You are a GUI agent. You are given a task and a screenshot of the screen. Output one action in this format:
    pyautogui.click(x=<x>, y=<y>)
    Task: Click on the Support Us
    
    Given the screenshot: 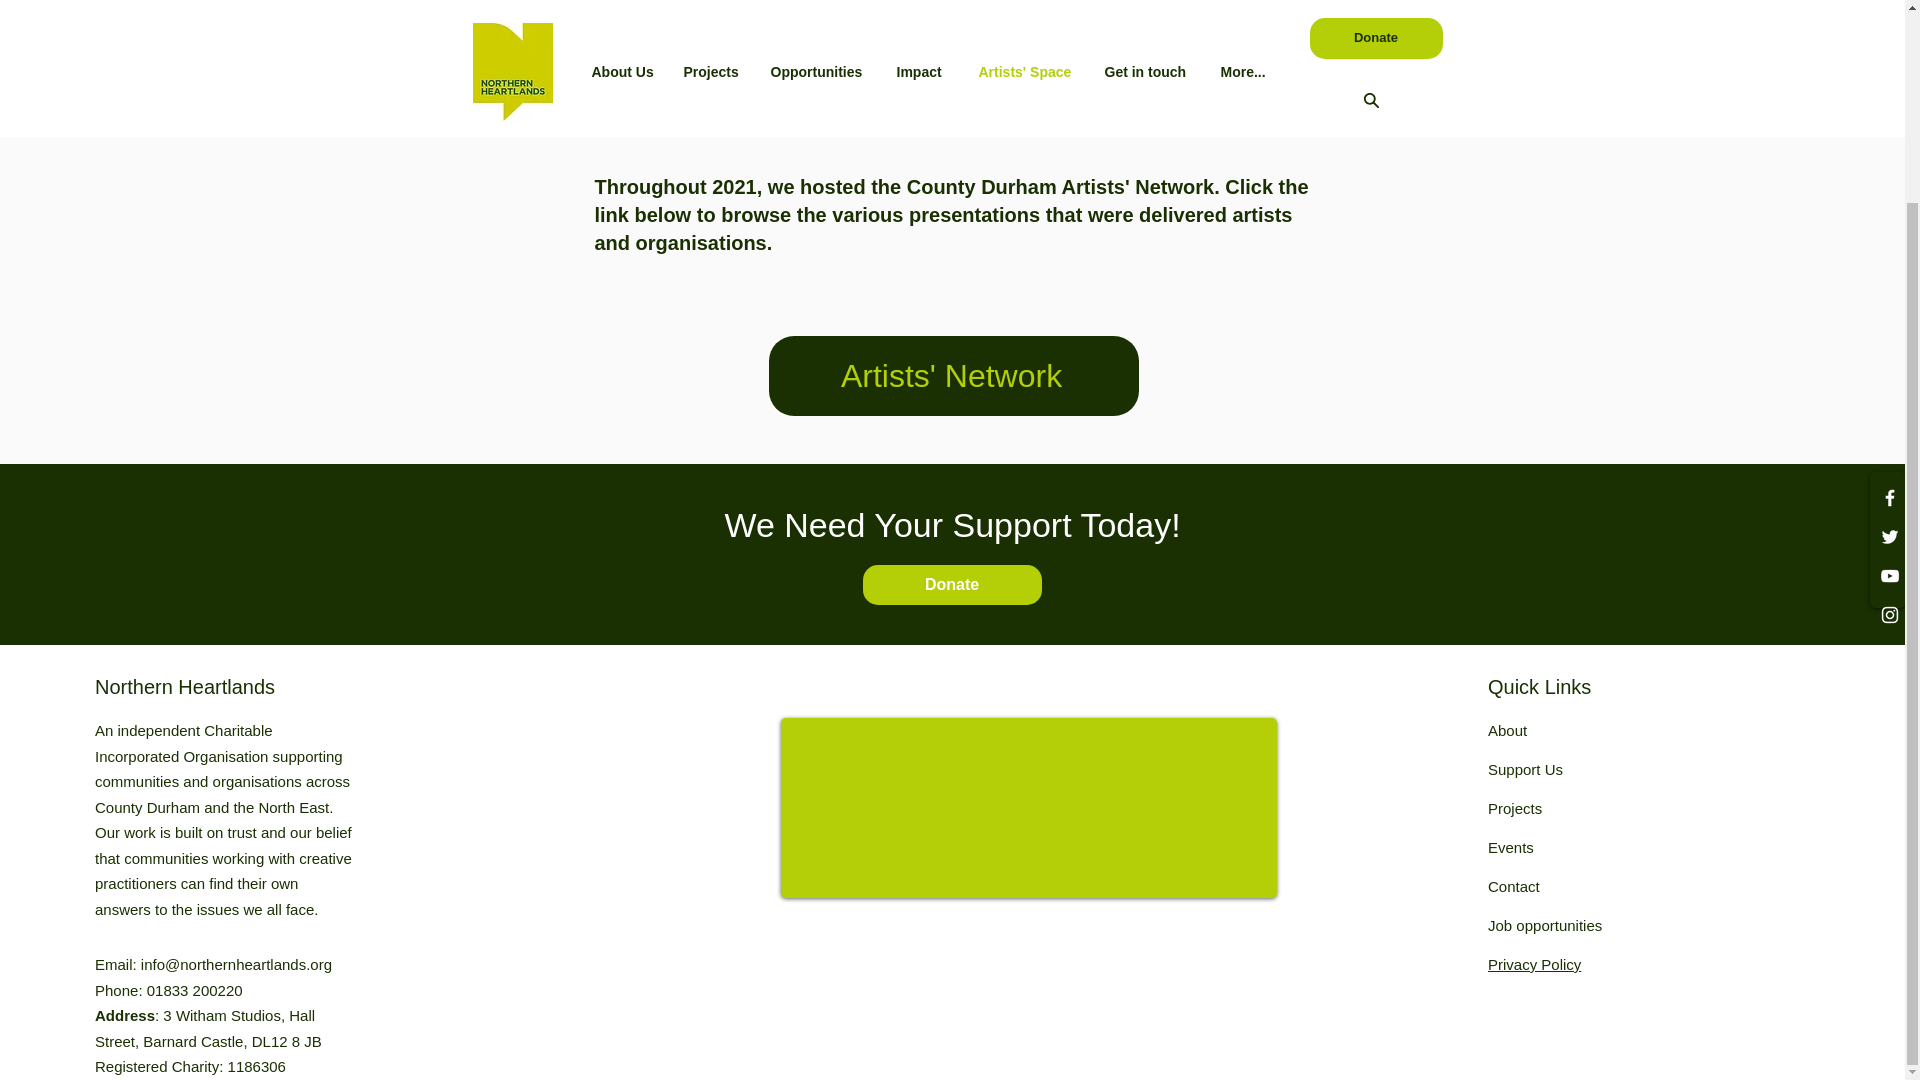 What is the action you would take?
    pyautogui.click(x=1525, y=769)
    